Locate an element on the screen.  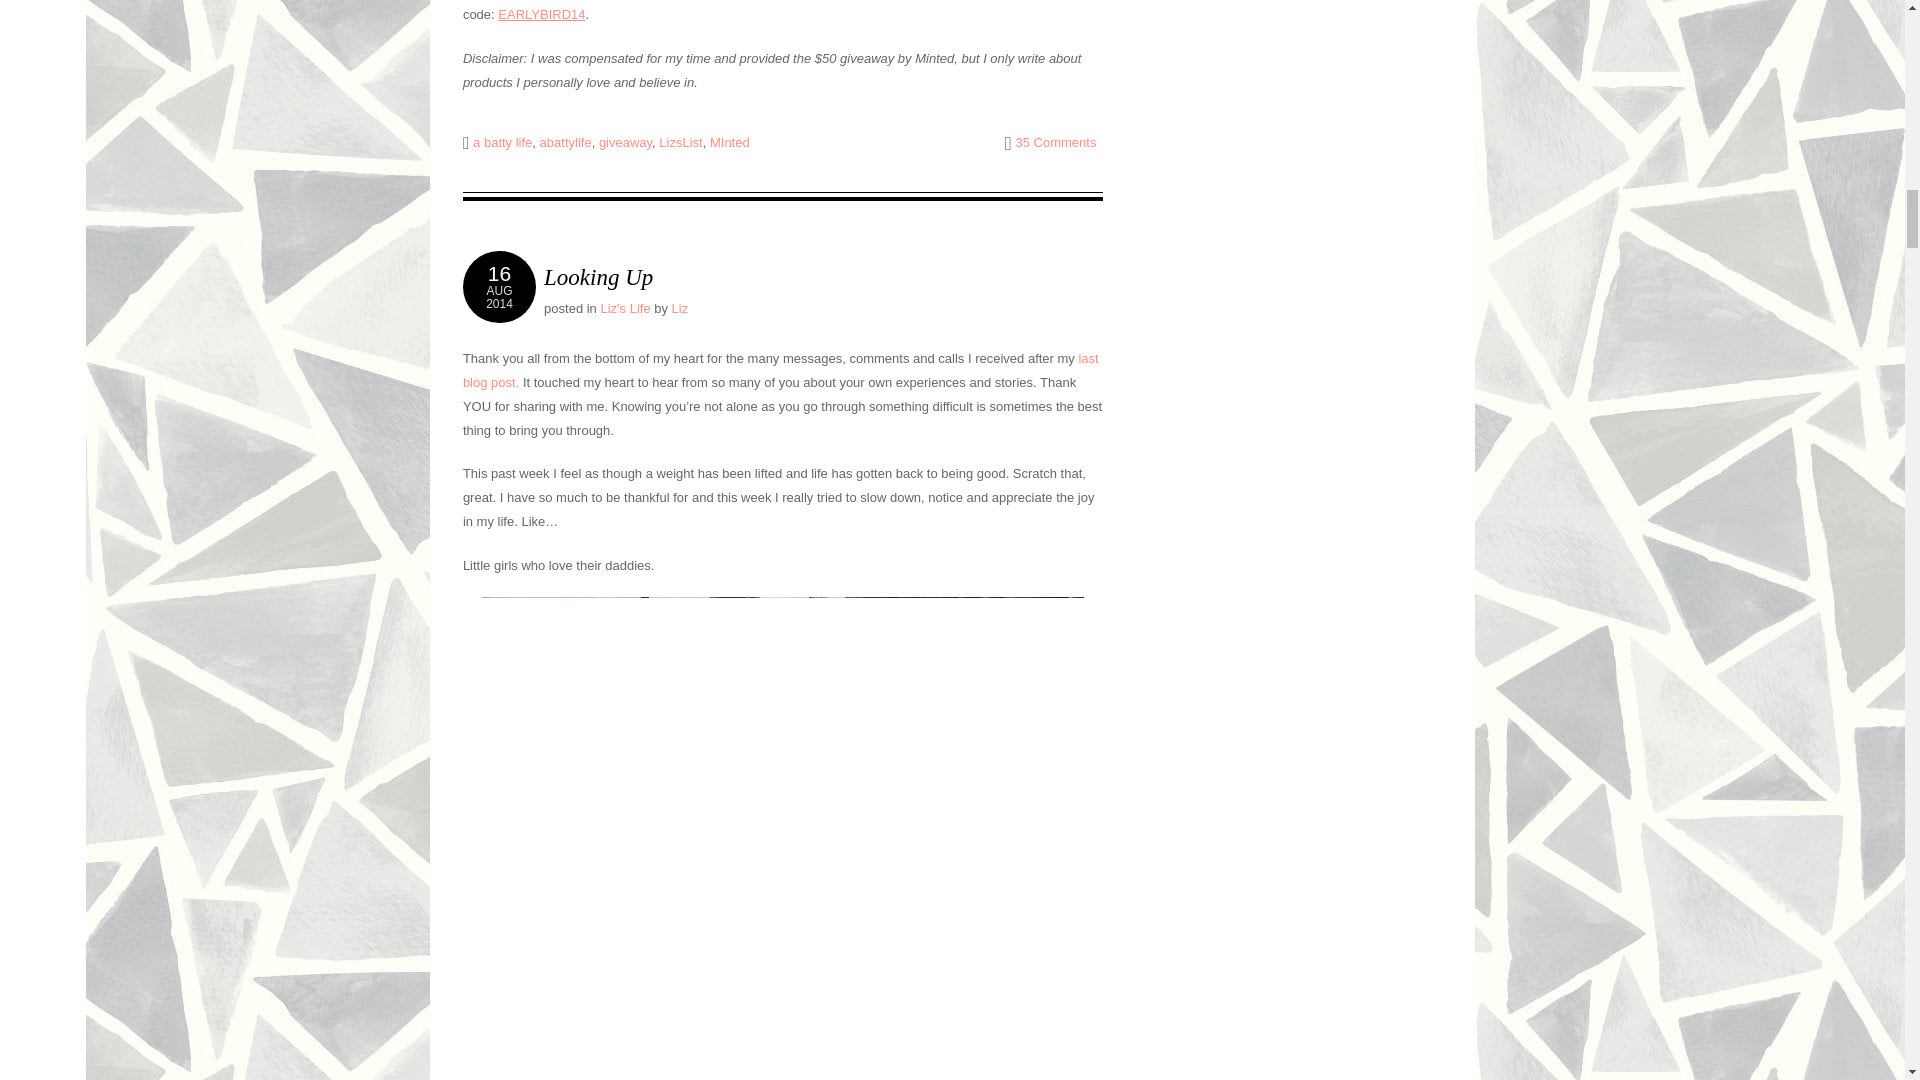
Liz is located at coordinates (680, 308).